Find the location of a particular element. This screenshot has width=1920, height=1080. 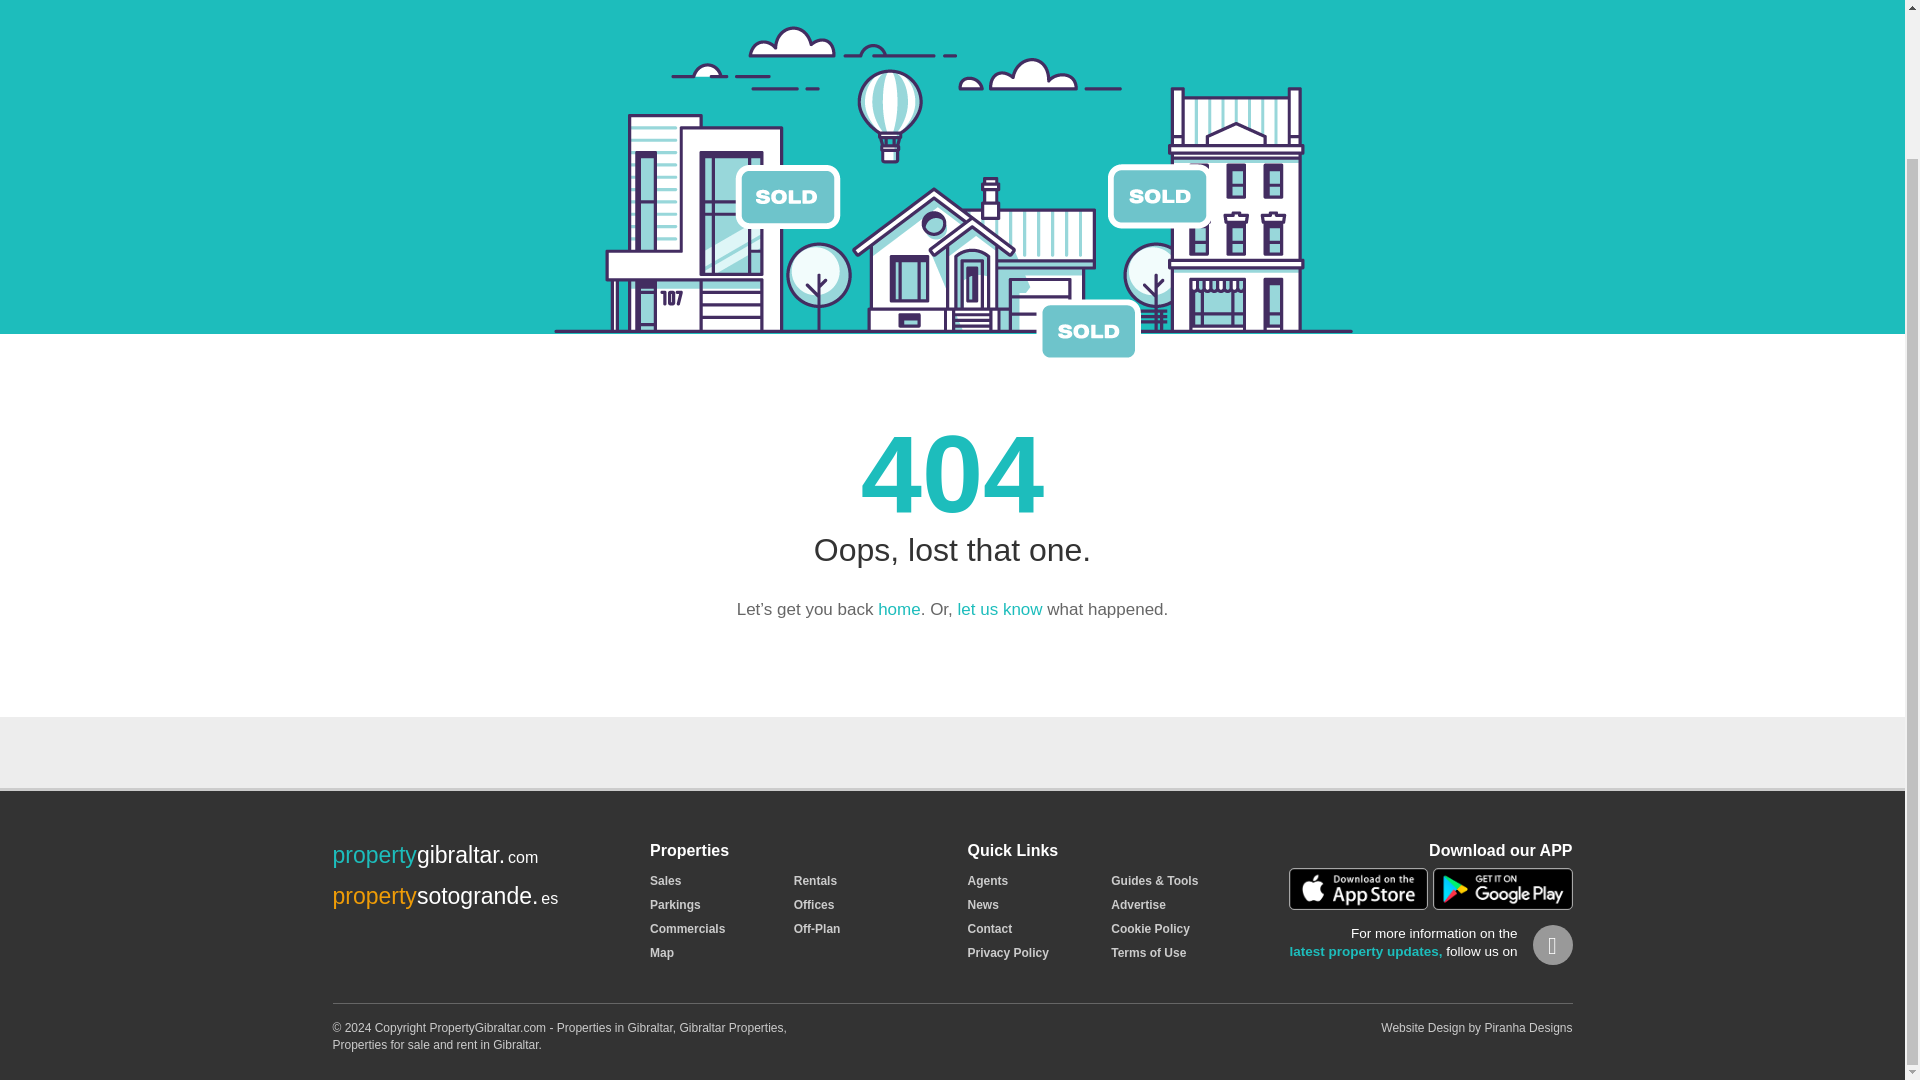

Off-Plan is located at coordinates (817, 929).